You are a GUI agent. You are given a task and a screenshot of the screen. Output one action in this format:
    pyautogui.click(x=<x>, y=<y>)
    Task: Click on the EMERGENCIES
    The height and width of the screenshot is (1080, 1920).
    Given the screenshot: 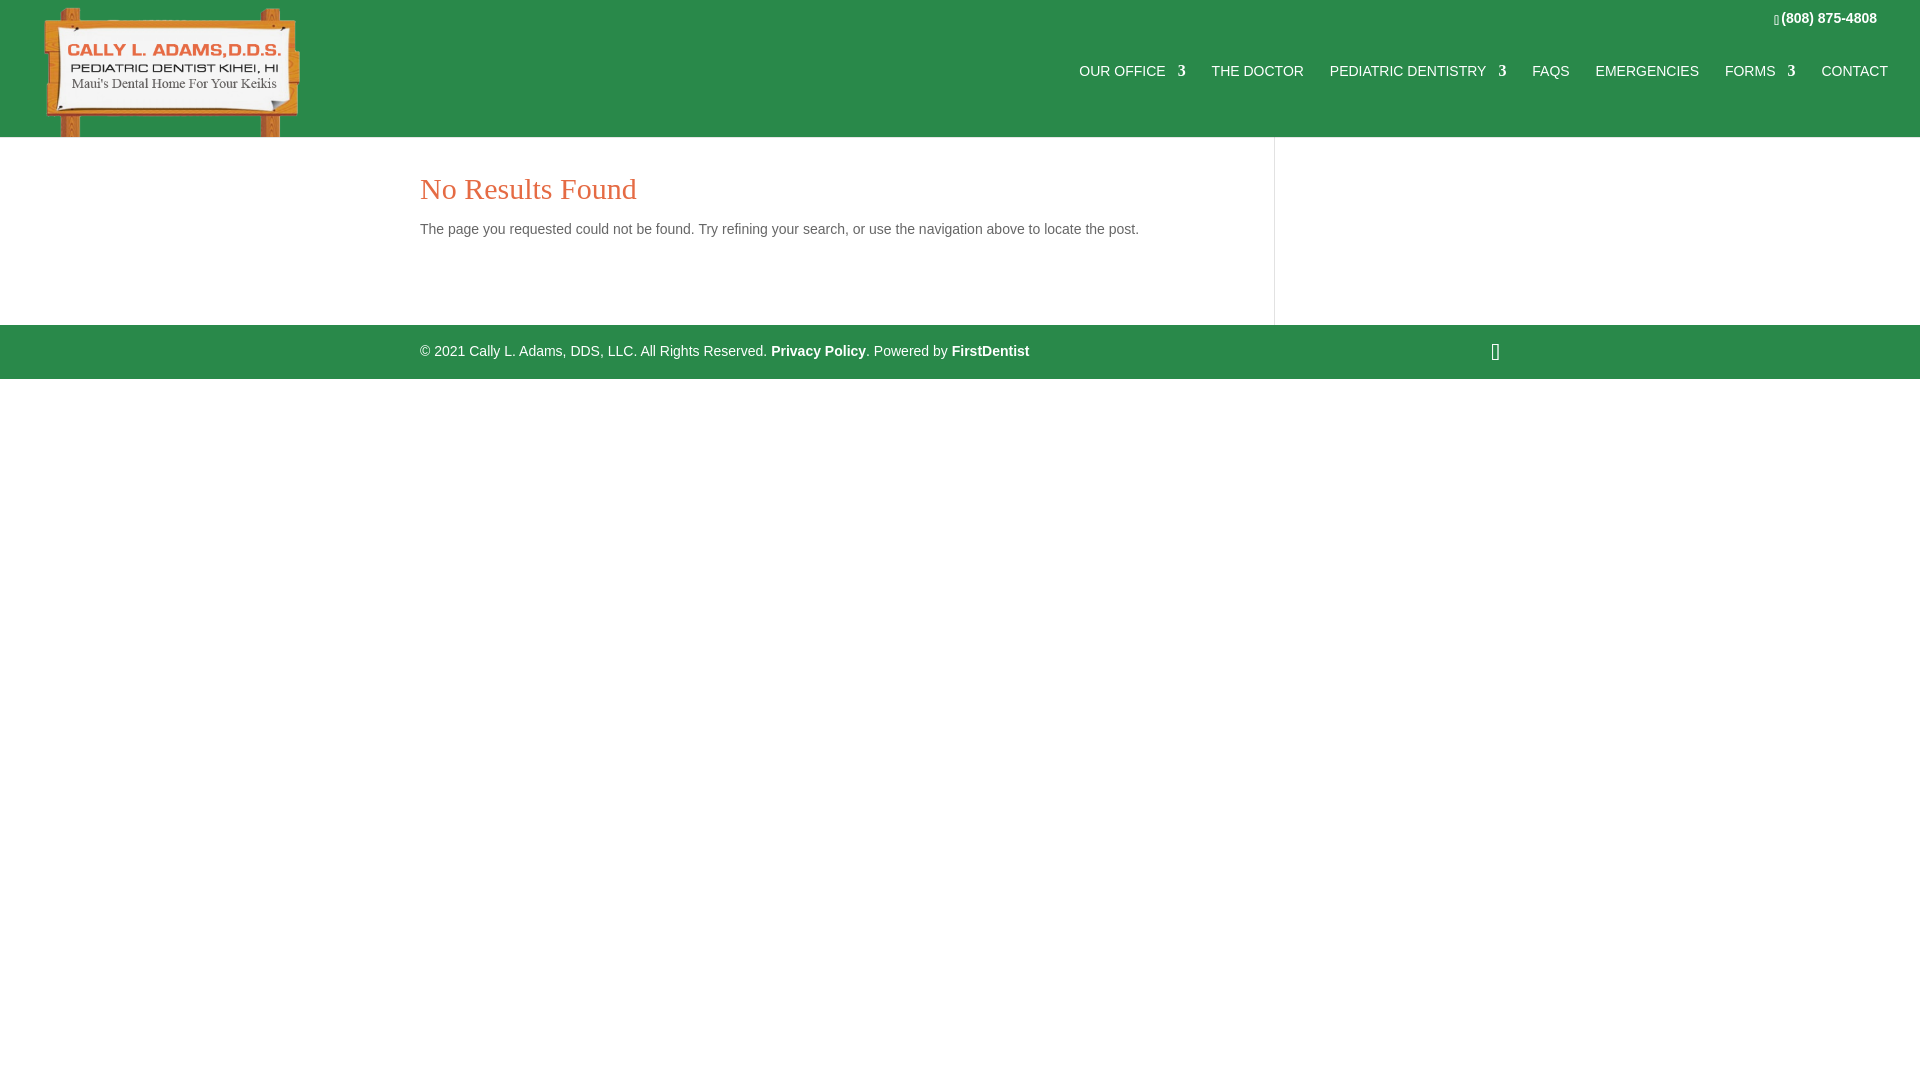 What is the action you would take?
    pyautogui.click(x=1647, y=100)
    